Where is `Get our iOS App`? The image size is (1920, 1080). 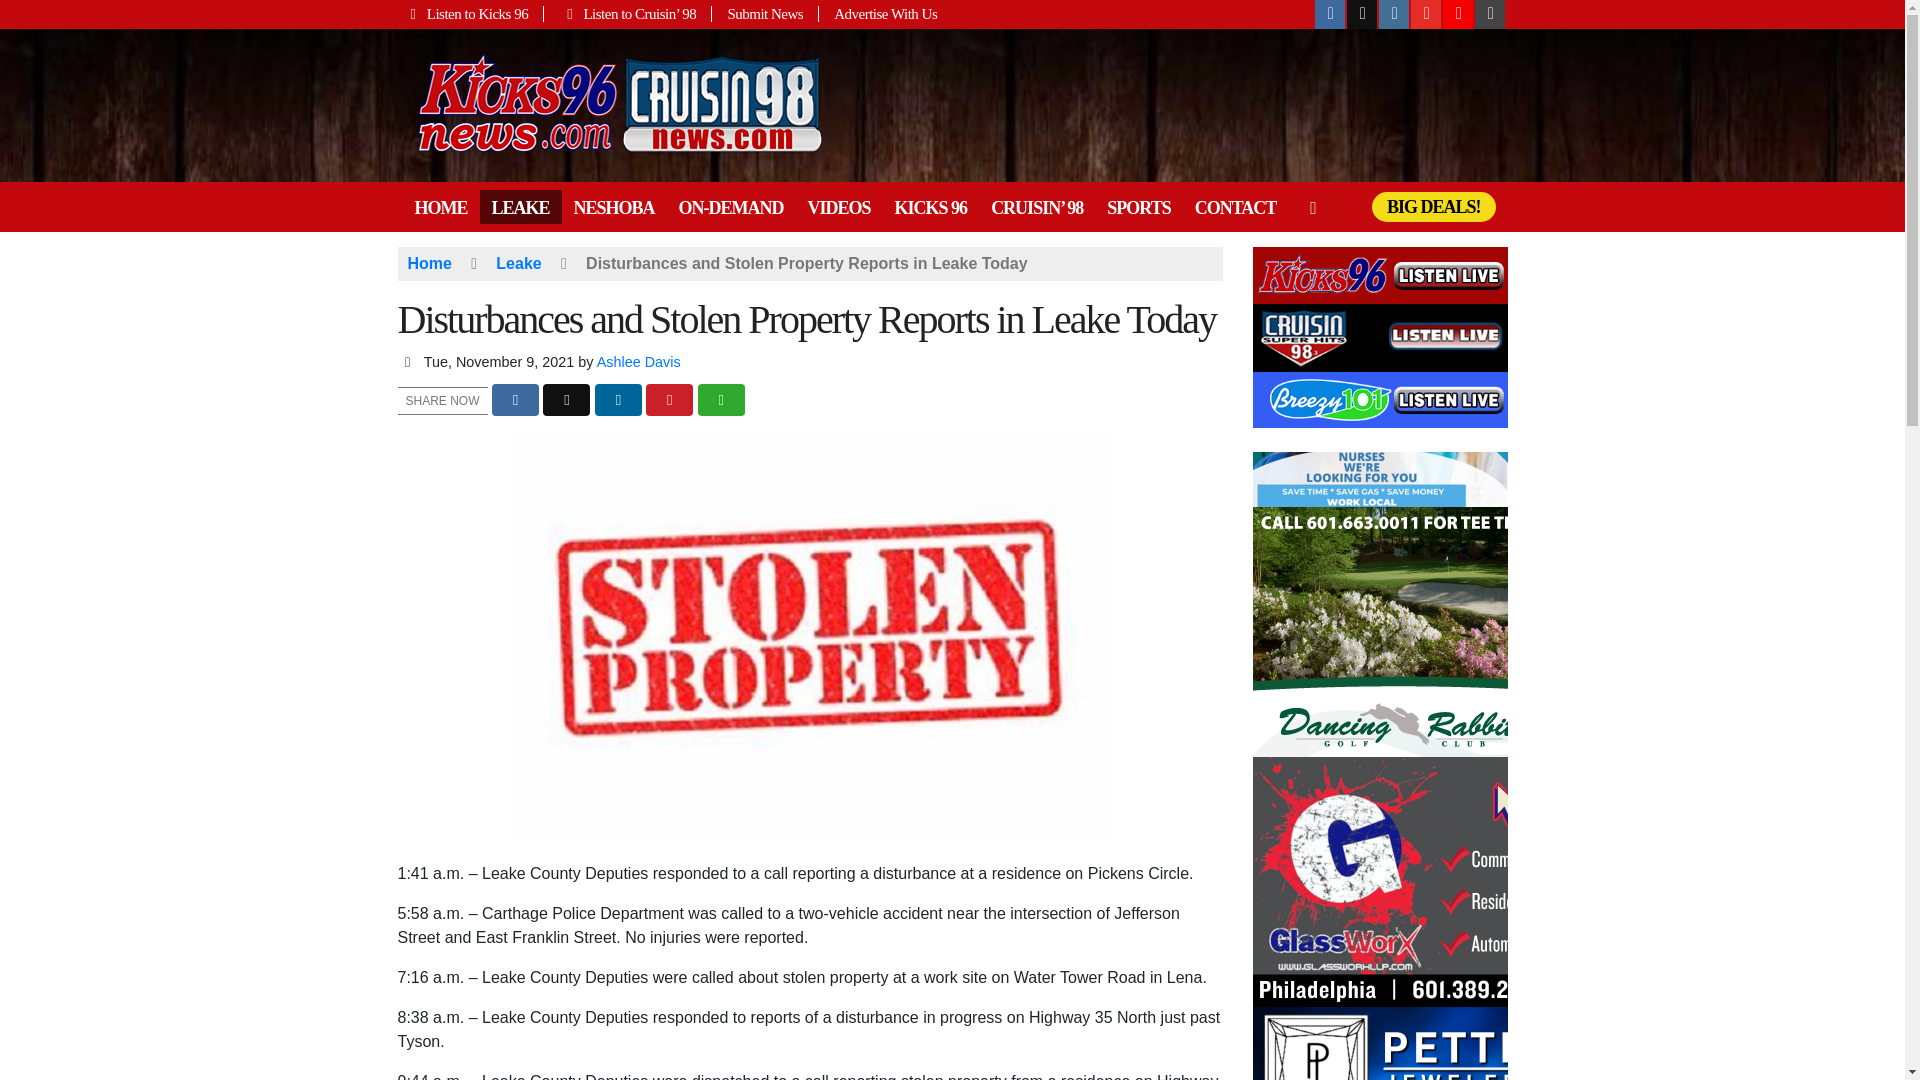 Get our iOS App is located at coordinates (1490, 14).